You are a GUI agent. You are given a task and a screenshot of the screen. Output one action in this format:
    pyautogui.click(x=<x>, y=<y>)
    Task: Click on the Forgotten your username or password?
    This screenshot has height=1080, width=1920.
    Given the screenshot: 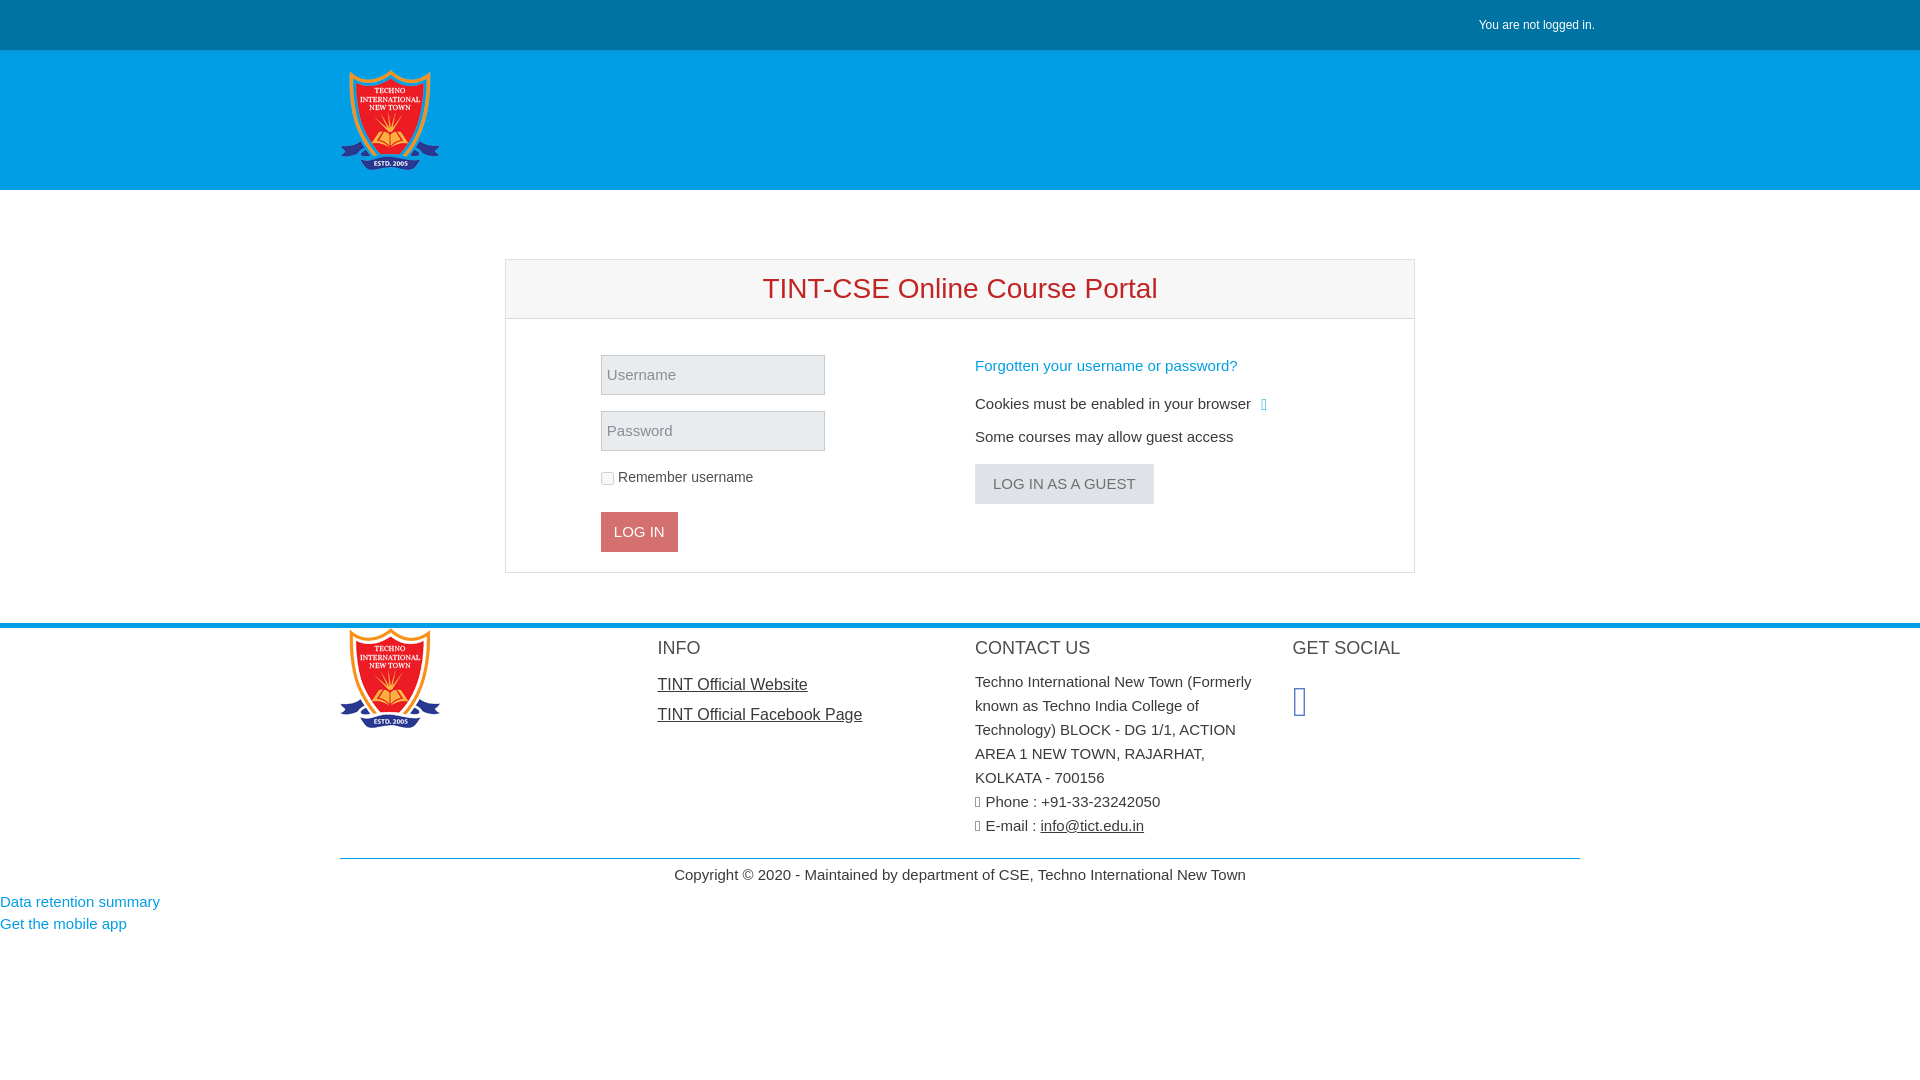 What is the action you would take?
    pyautogui.click(x=1106, y=365)
    